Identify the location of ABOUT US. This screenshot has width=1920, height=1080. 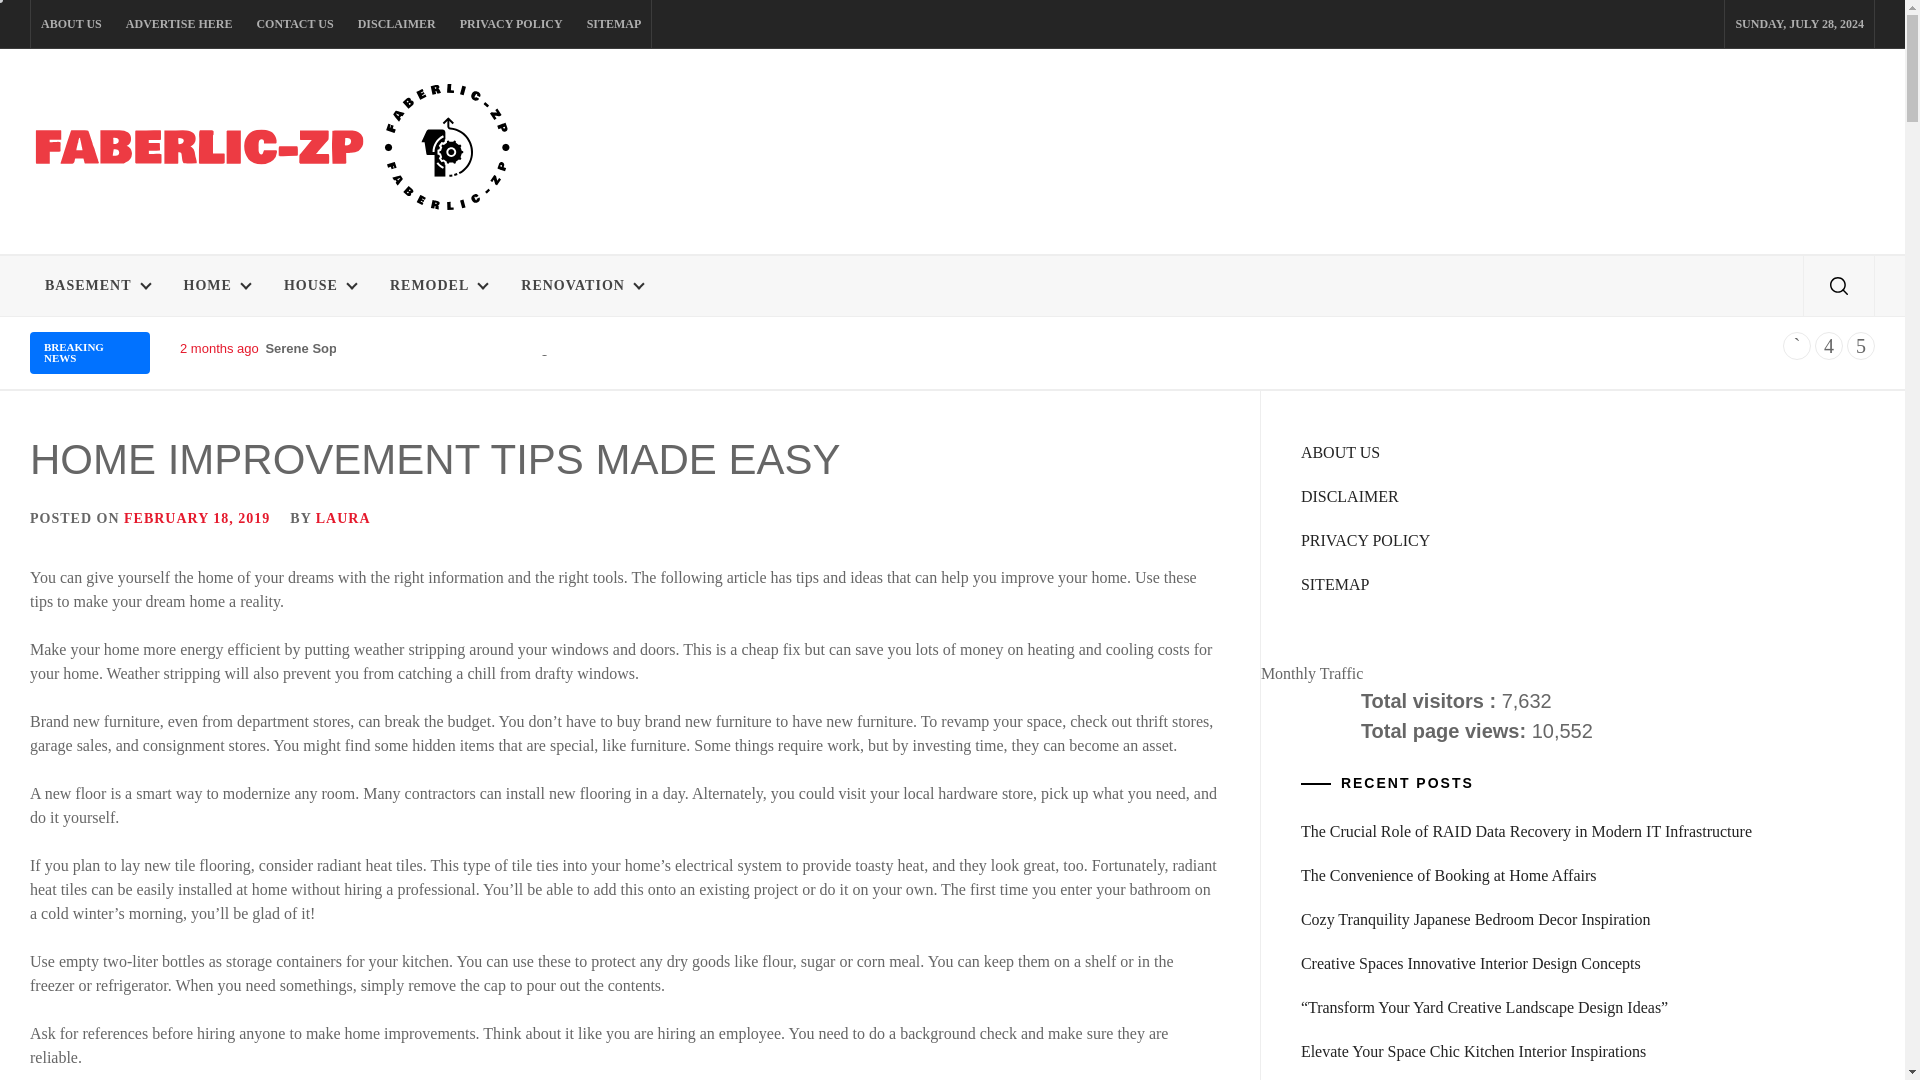
(70, 24).